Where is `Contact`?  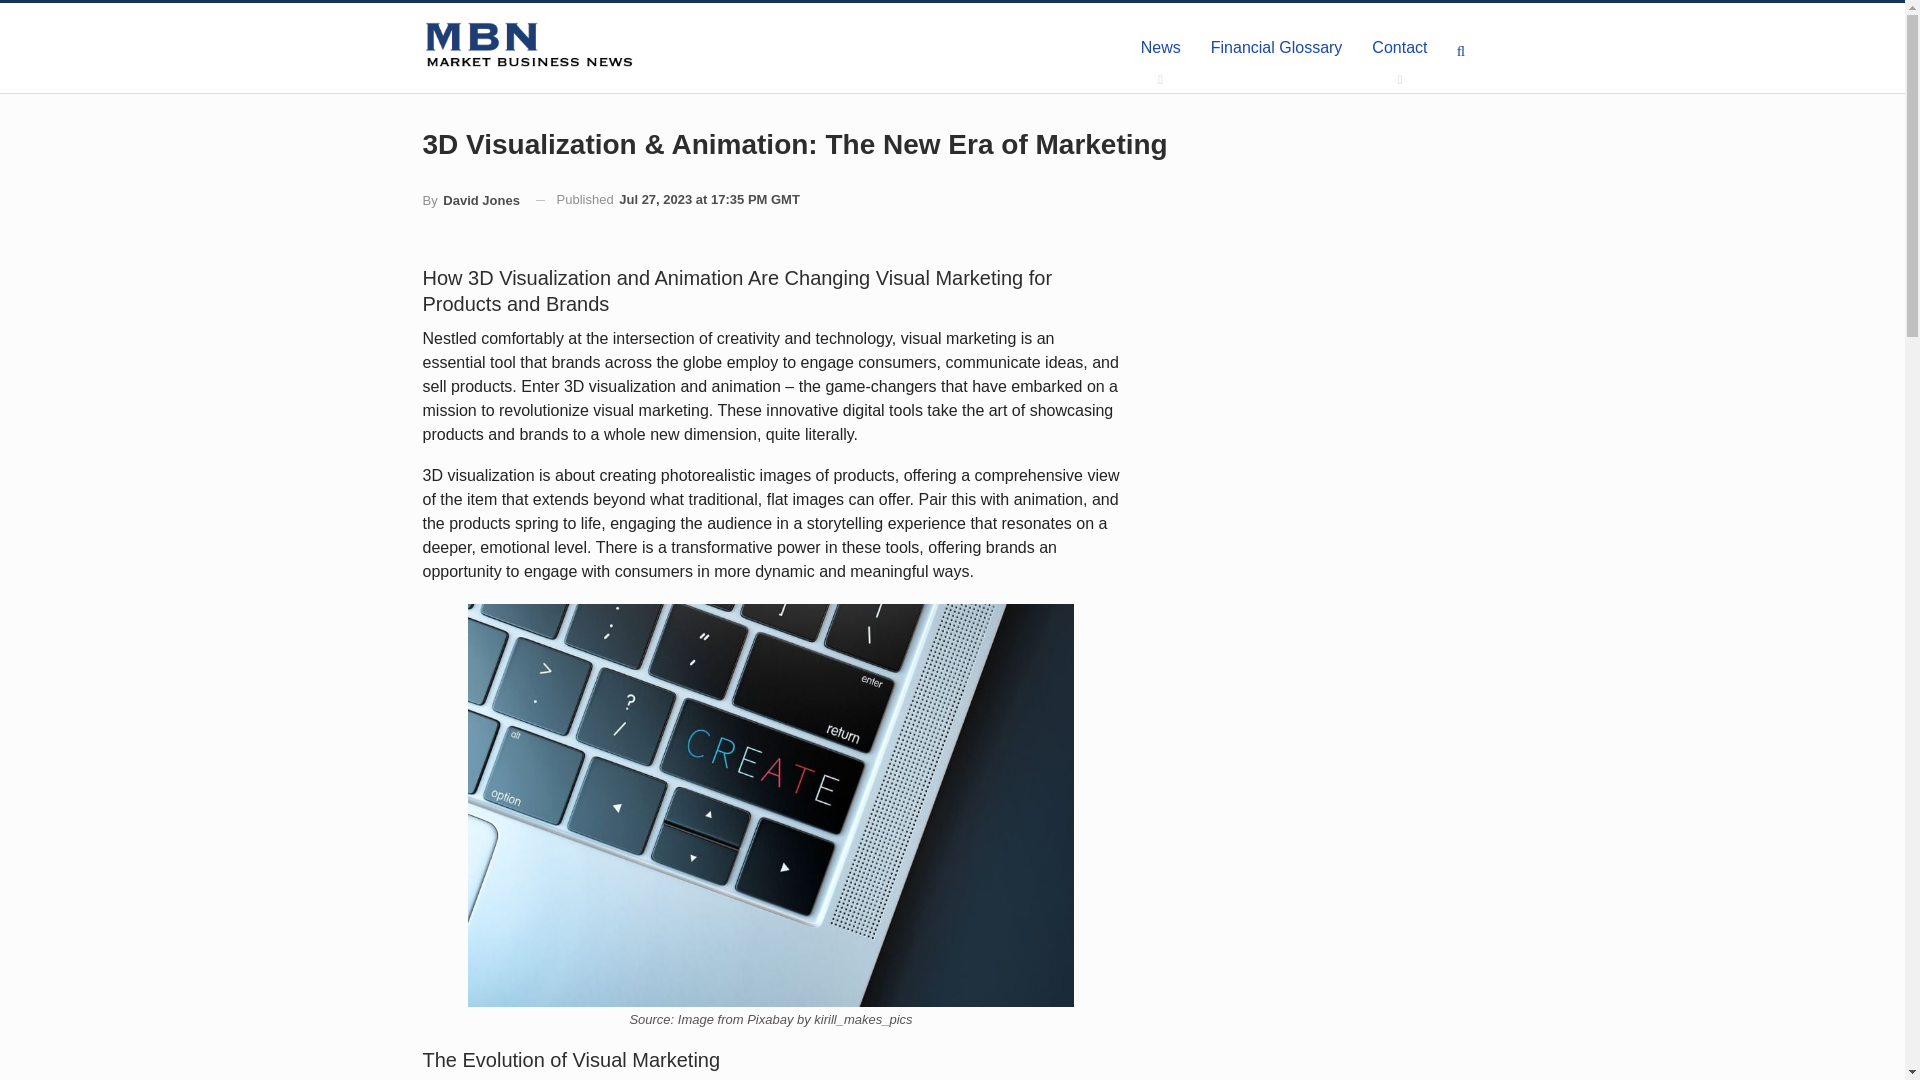
Contact is located at coordinates (1399, 48).